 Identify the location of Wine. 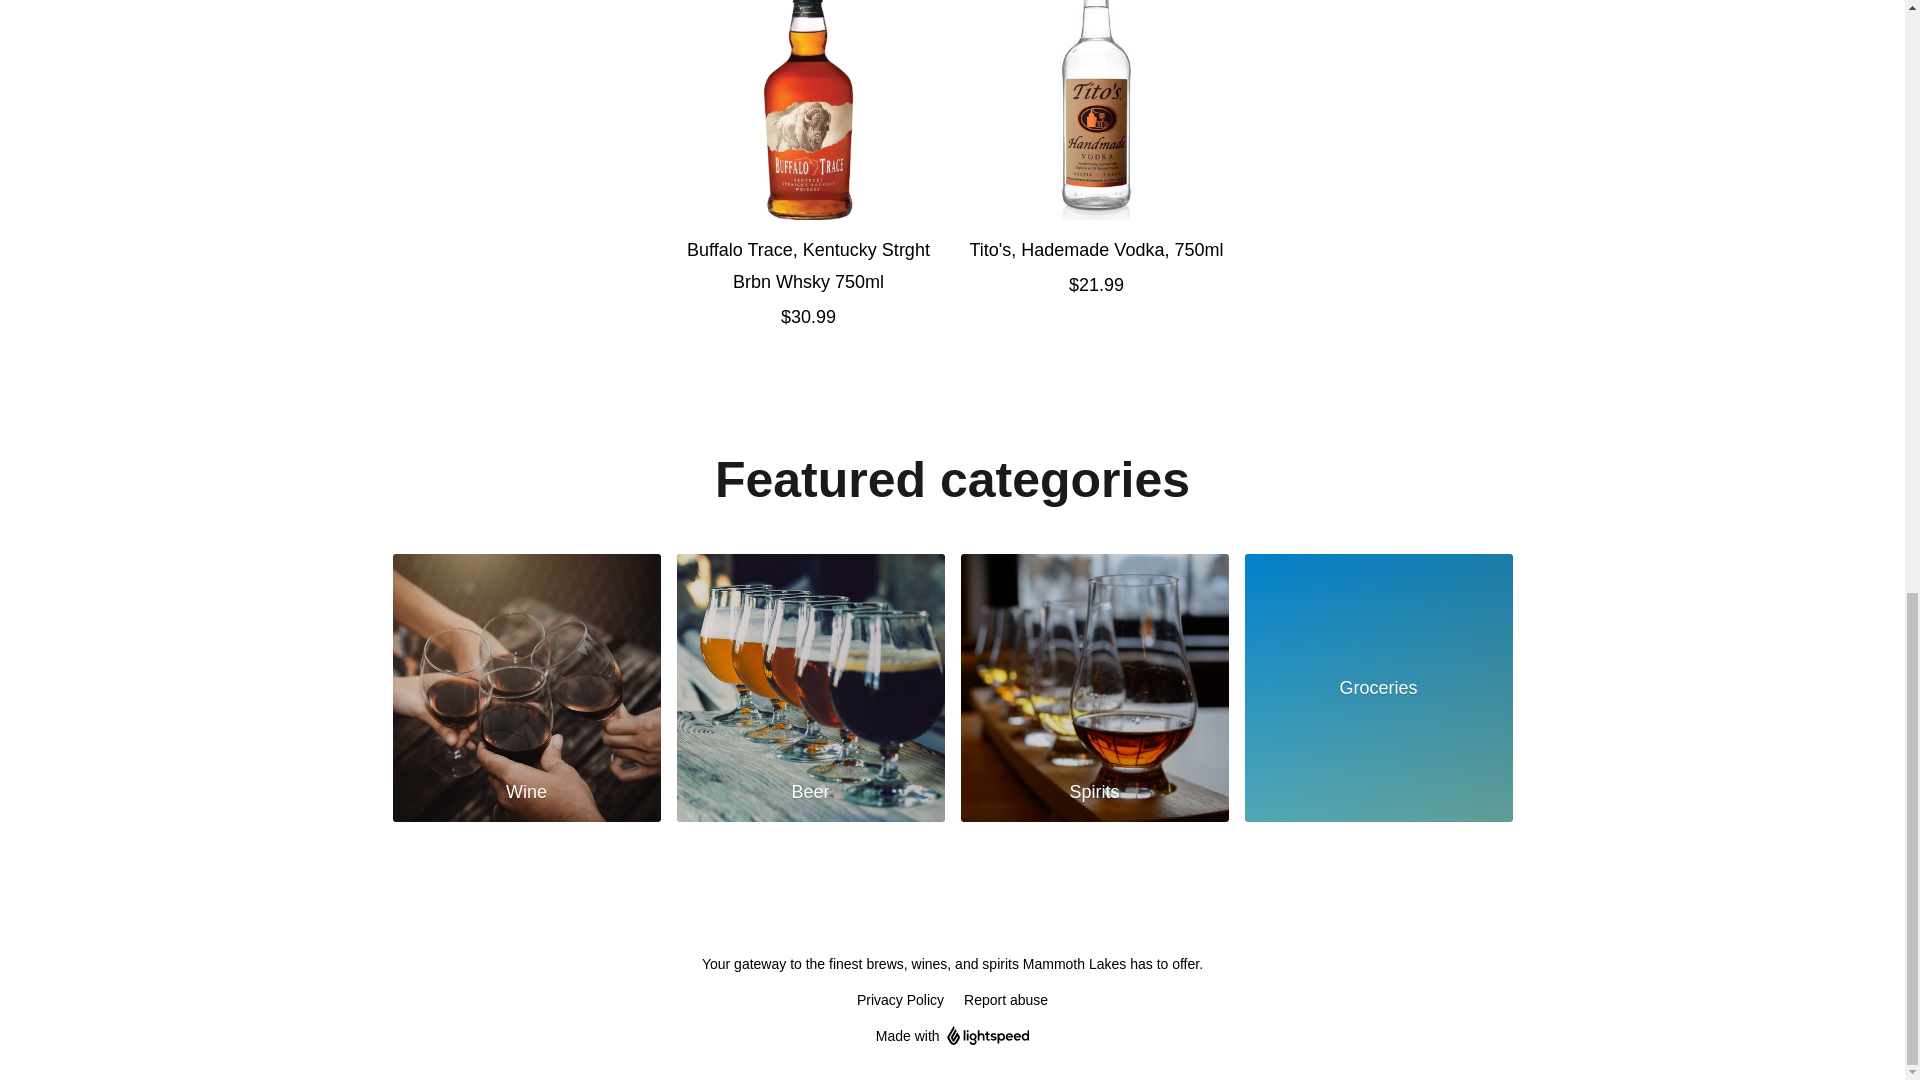
(526, 688).